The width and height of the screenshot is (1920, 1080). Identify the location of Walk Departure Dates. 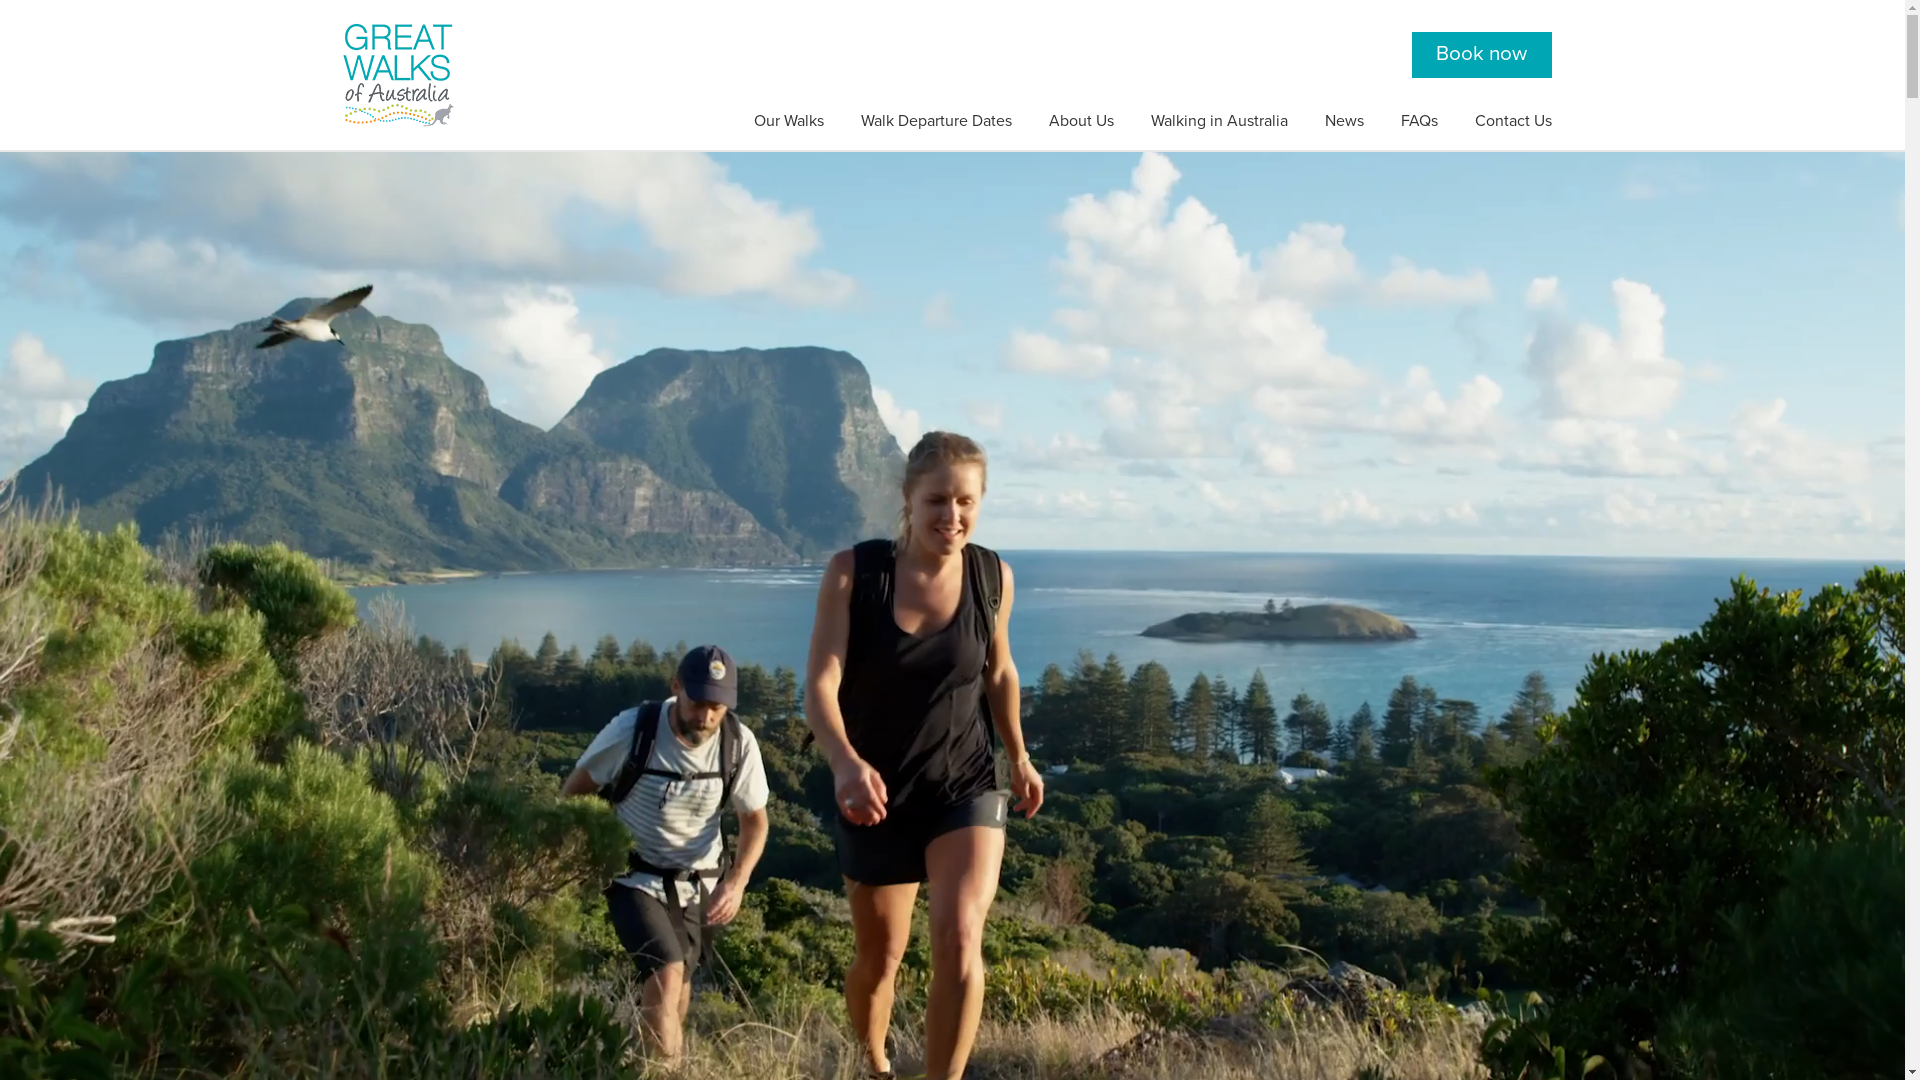
(936, 122).